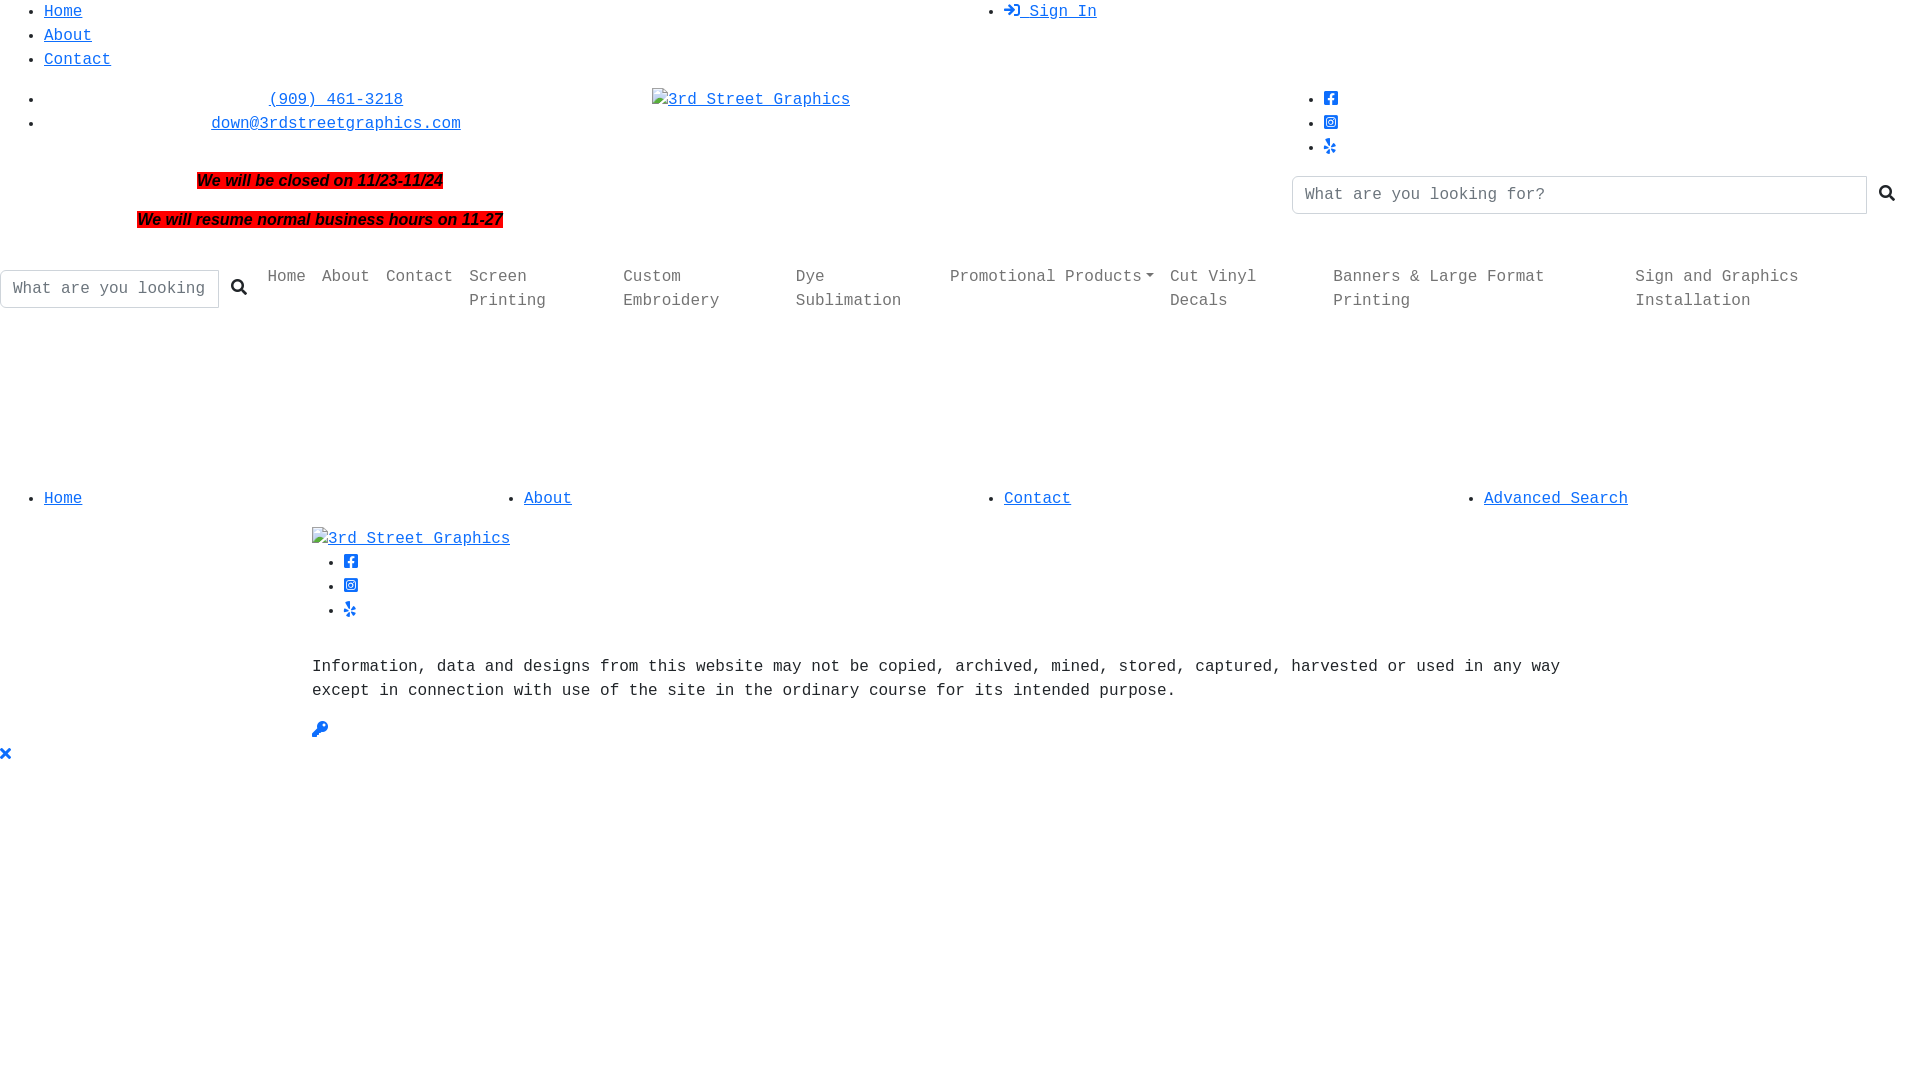 This screenshot has width=1920, height=1080. What do you see at coordinates (1331, 124) in the screenshot?
I see `Visit us on Instagram` at bounding box center [1331, 124].